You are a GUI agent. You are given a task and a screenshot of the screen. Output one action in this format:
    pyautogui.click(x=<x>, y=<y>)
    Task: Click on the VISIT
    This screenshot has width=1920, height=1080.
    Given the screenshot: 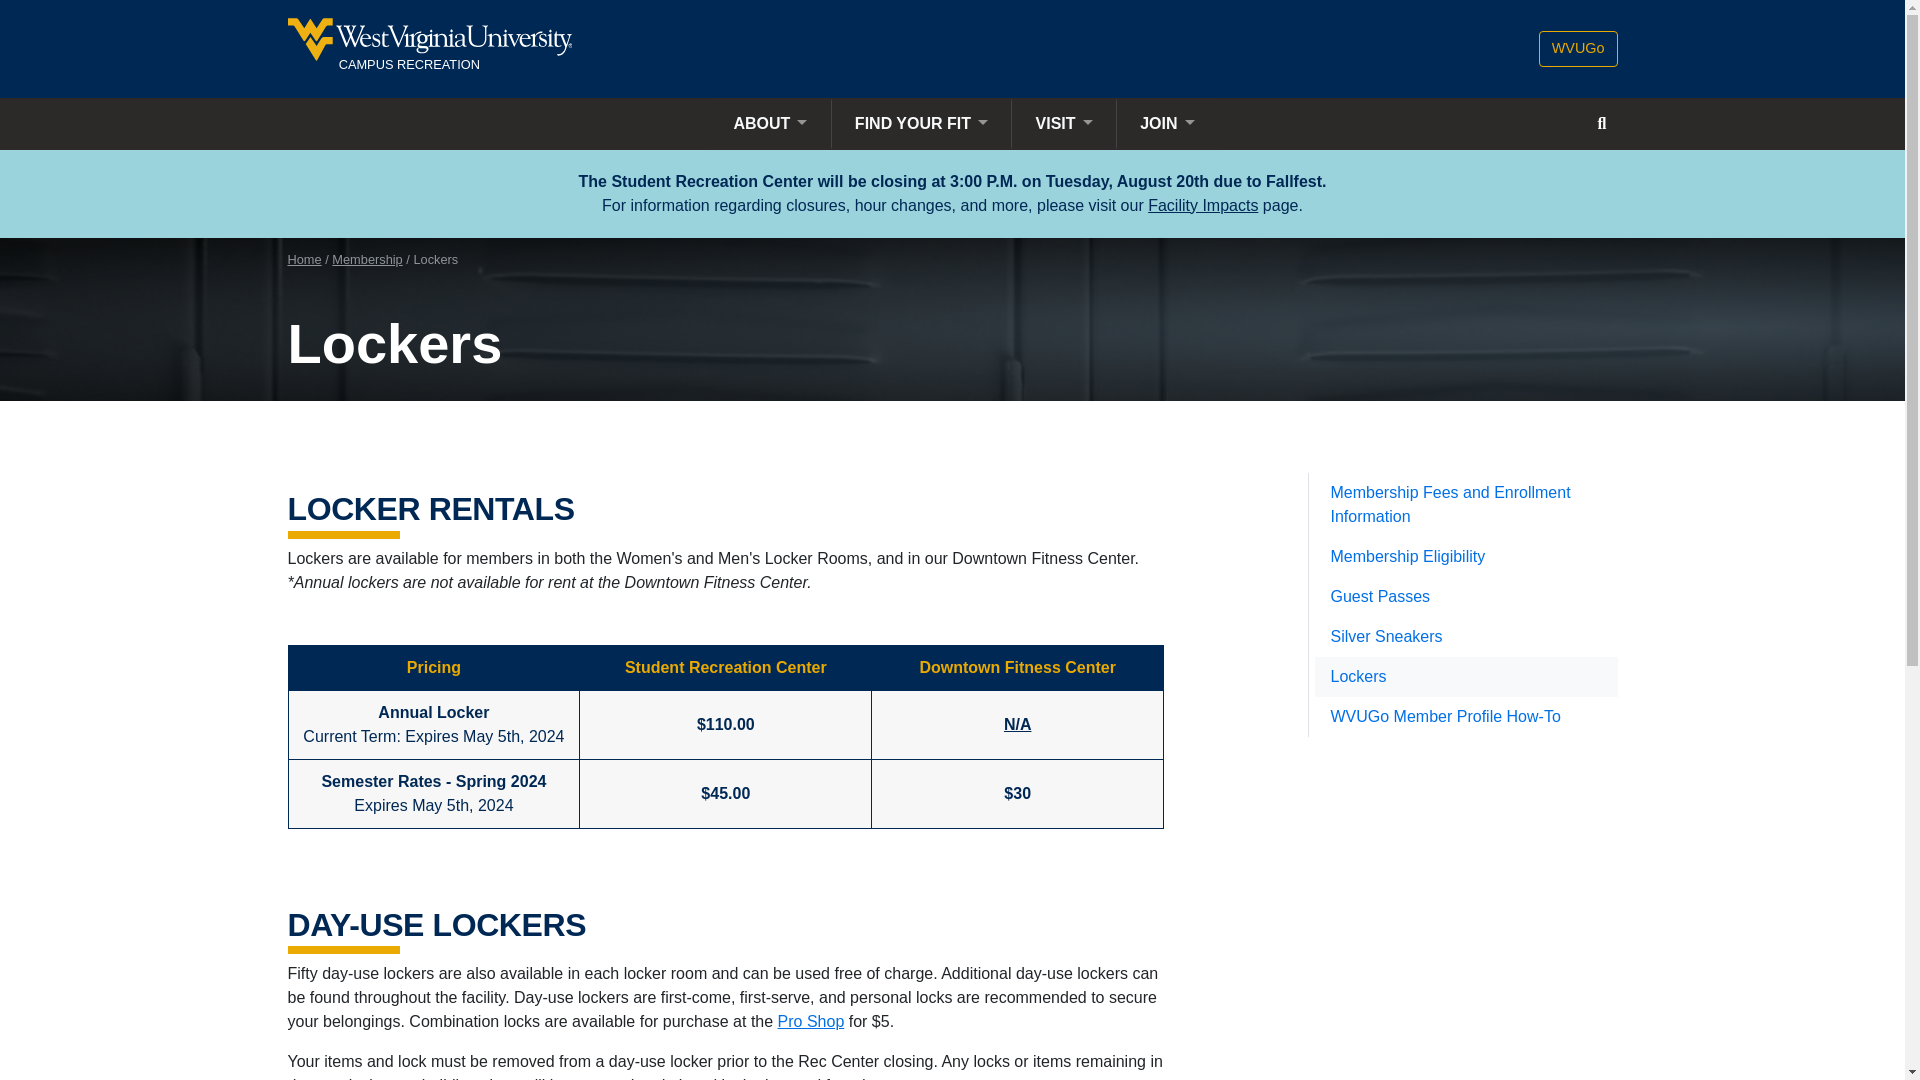 What is the action you would take?
    pyautogui.click(x=922, y=124)
    